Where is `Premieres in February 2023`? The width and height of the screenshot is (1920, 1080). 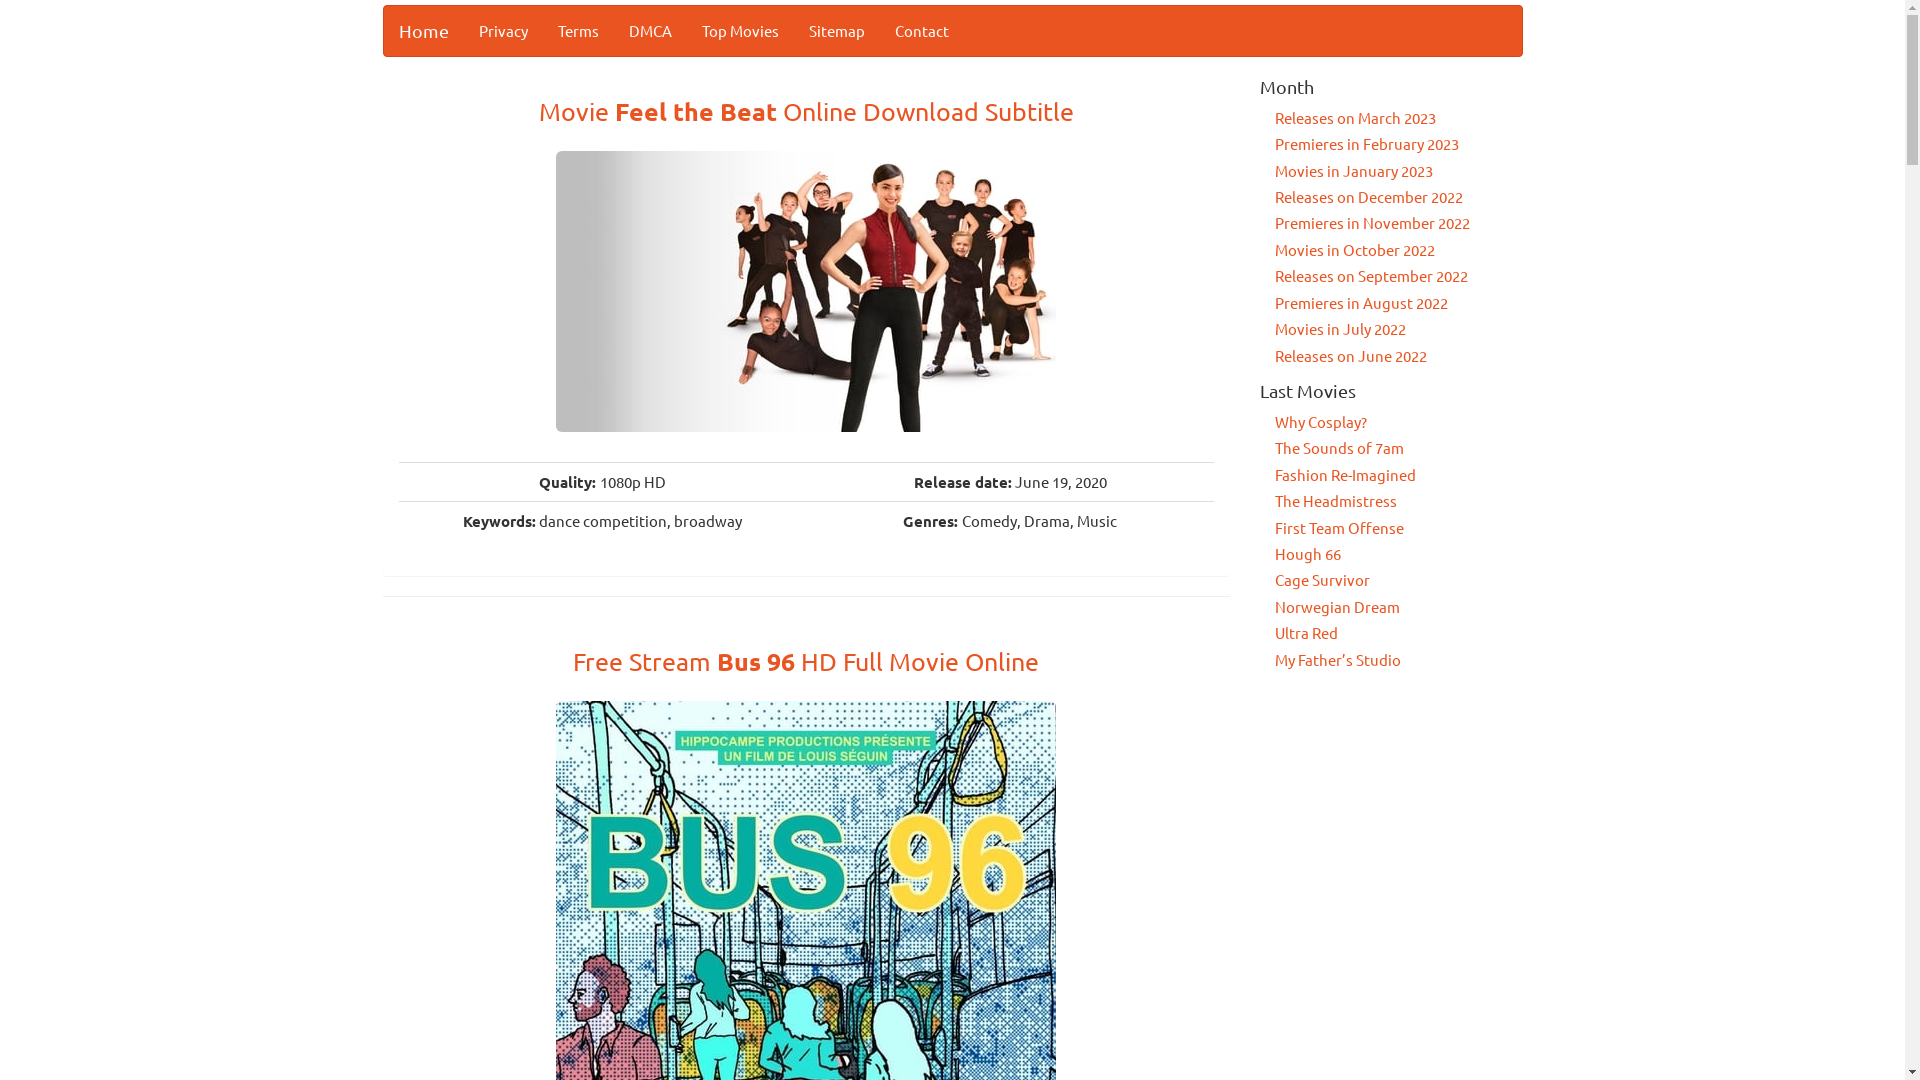
Premieres in February 2023 is located at coordinates (1367, 144).